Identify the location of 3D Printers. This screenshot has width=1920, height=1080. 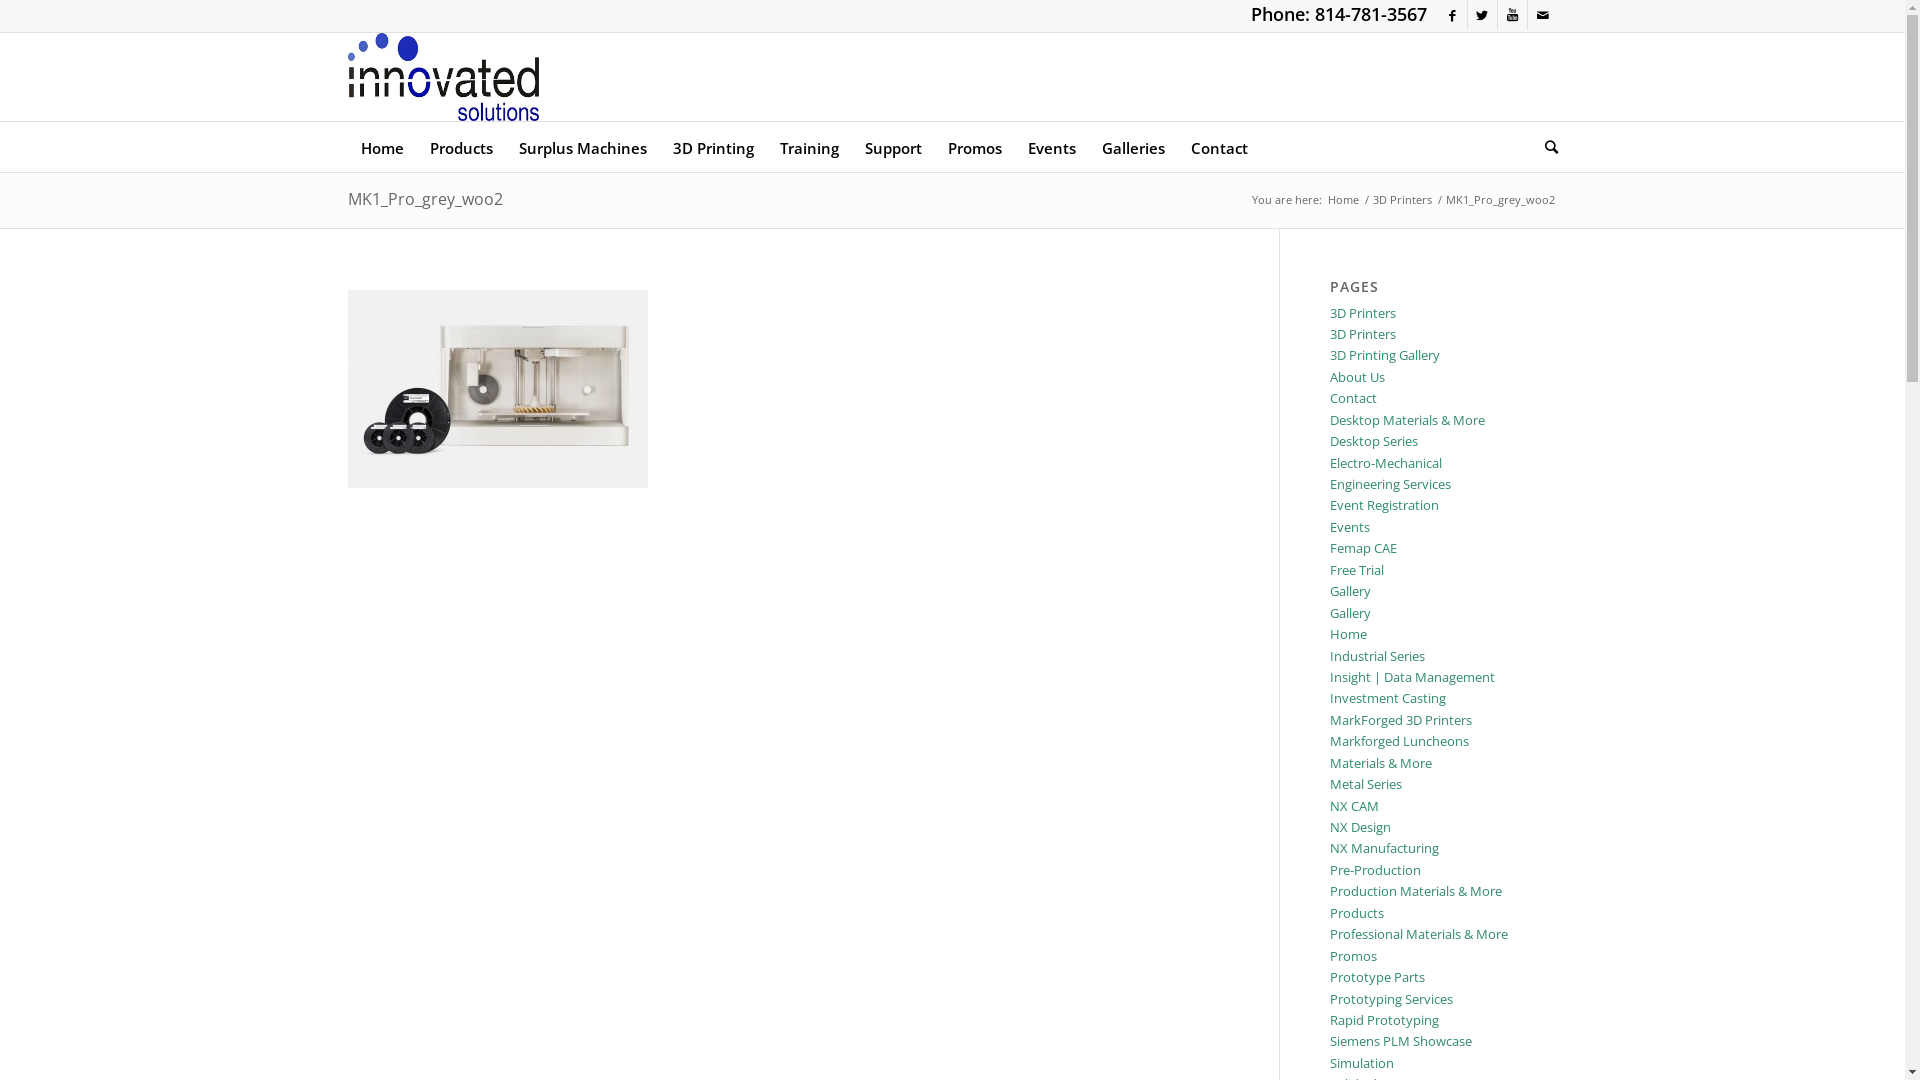
(1363, 334).